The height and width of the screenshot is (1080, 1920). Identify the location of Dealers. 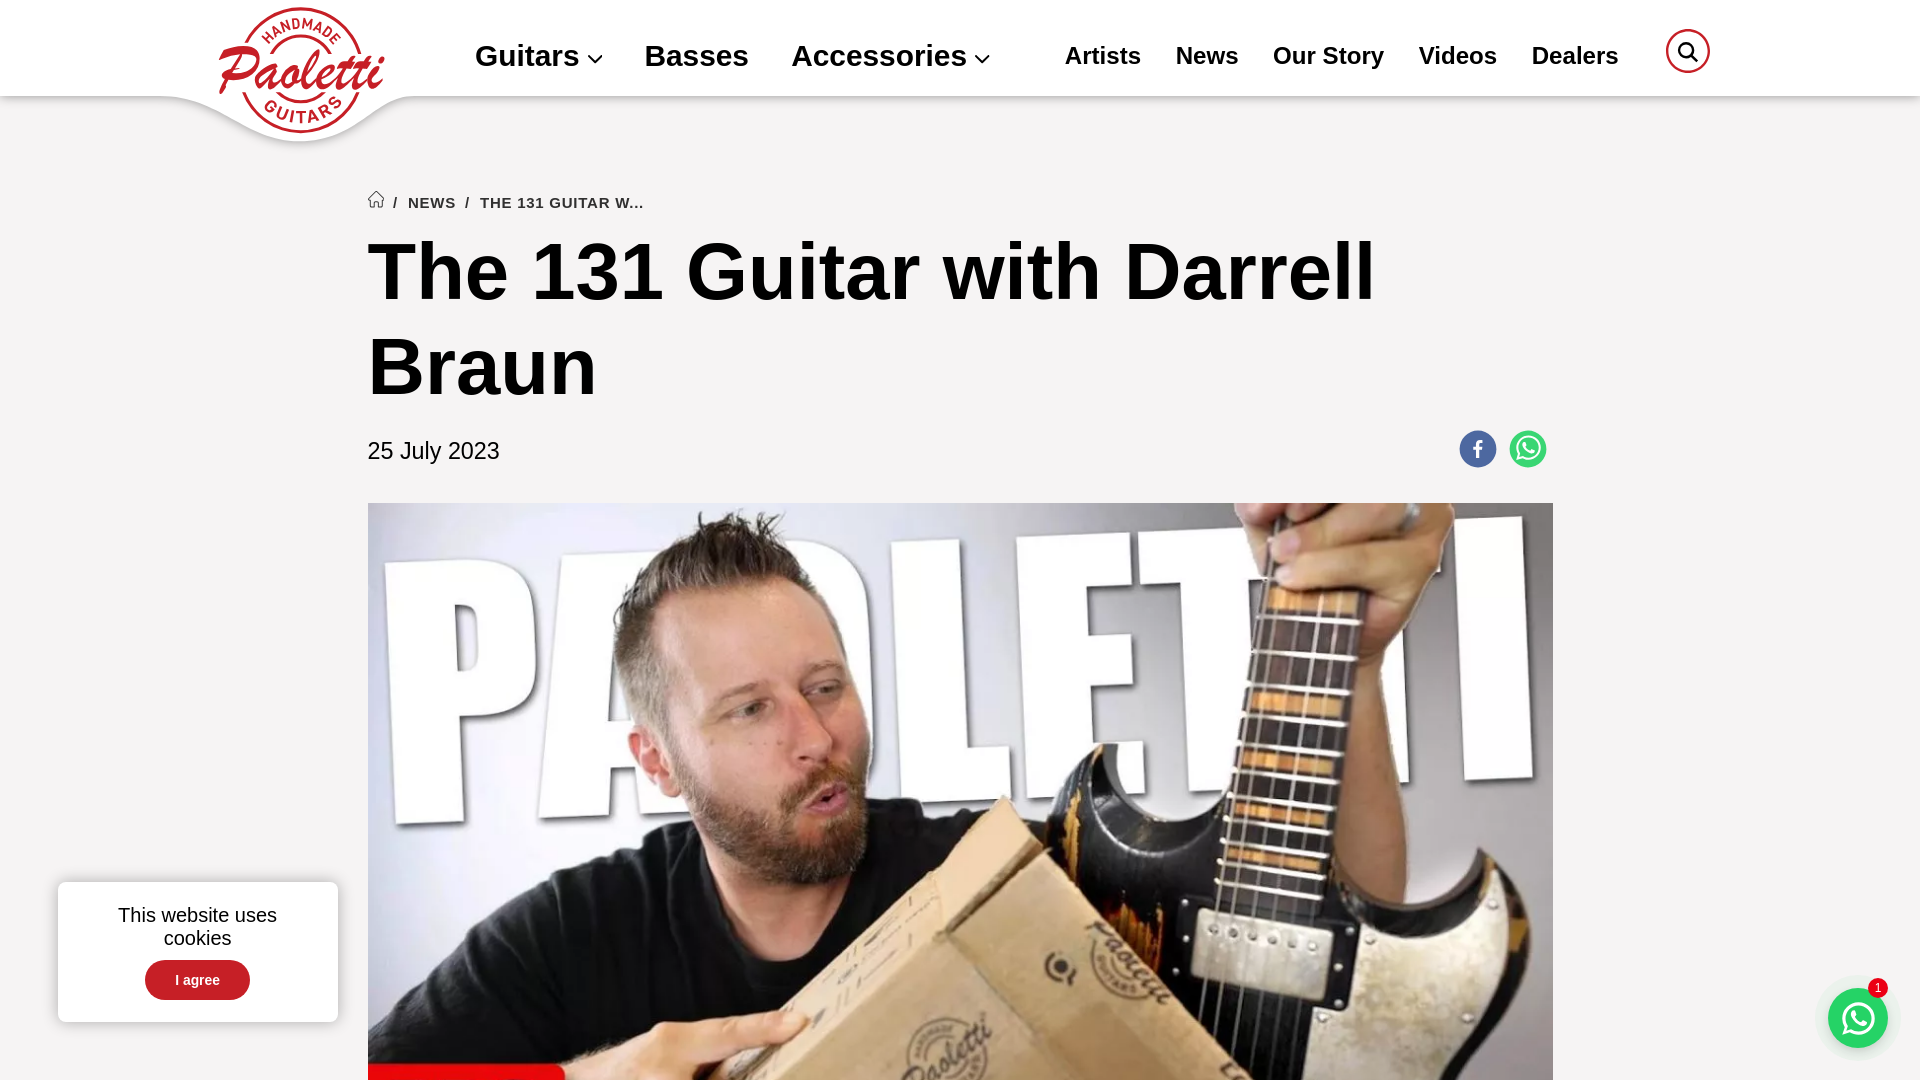
(1575, 58).